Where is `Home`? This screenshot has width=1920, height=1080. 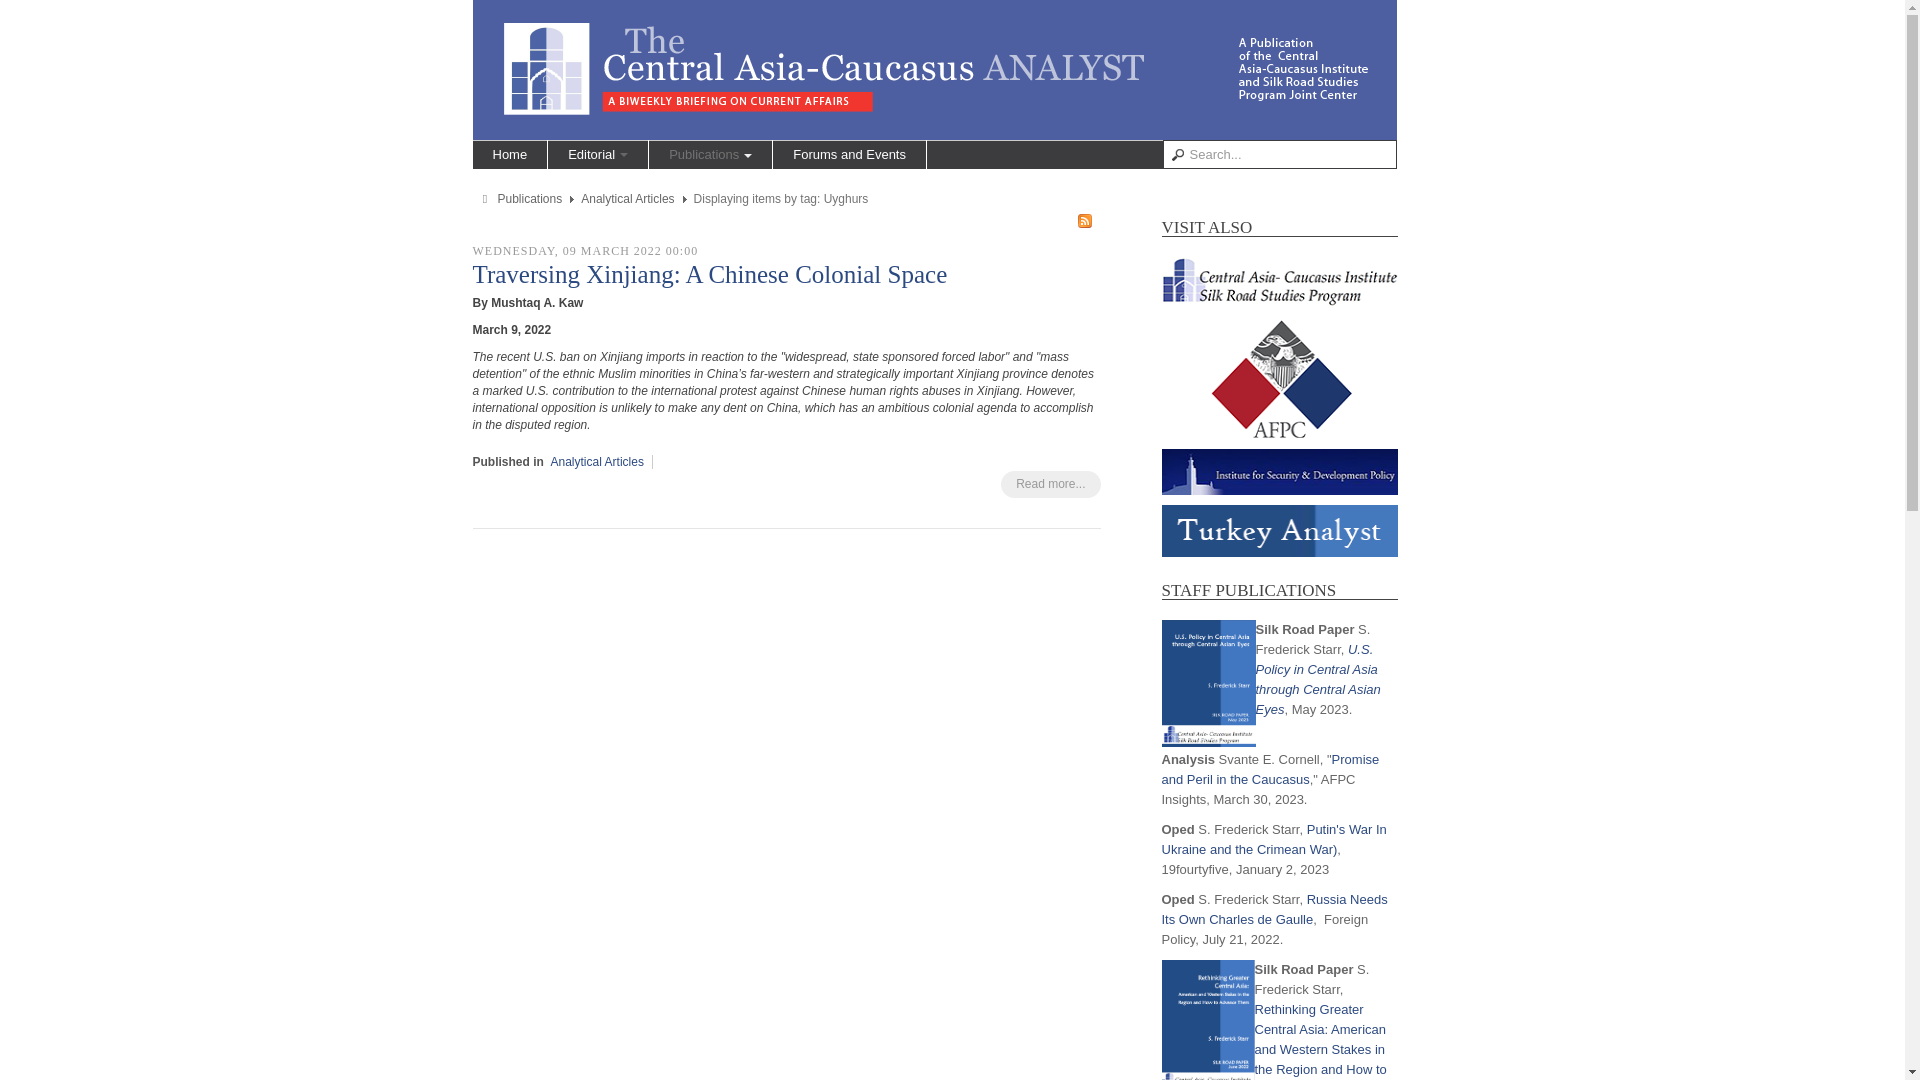 Home is located at coordinates (510, 154).